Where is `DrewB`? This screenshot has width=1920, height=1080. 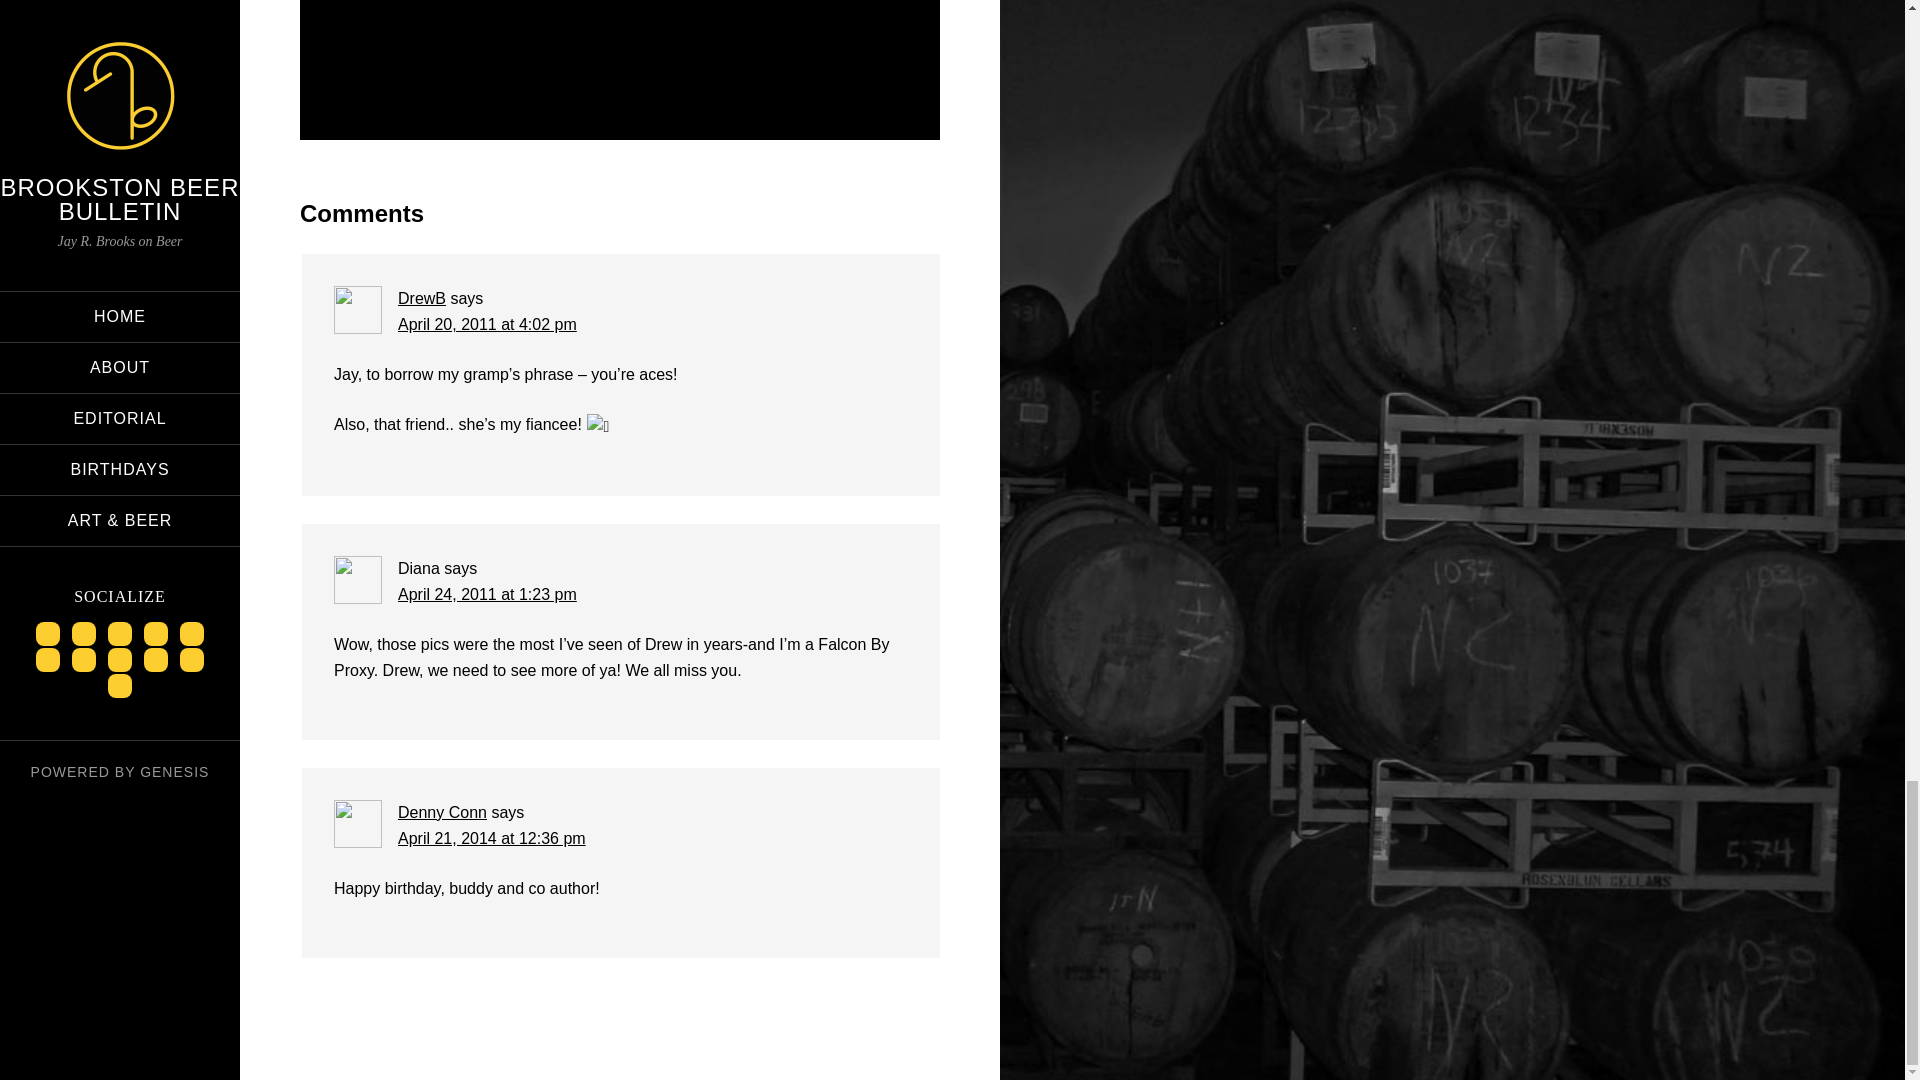 DrewB is located at coordinates (421, 298).